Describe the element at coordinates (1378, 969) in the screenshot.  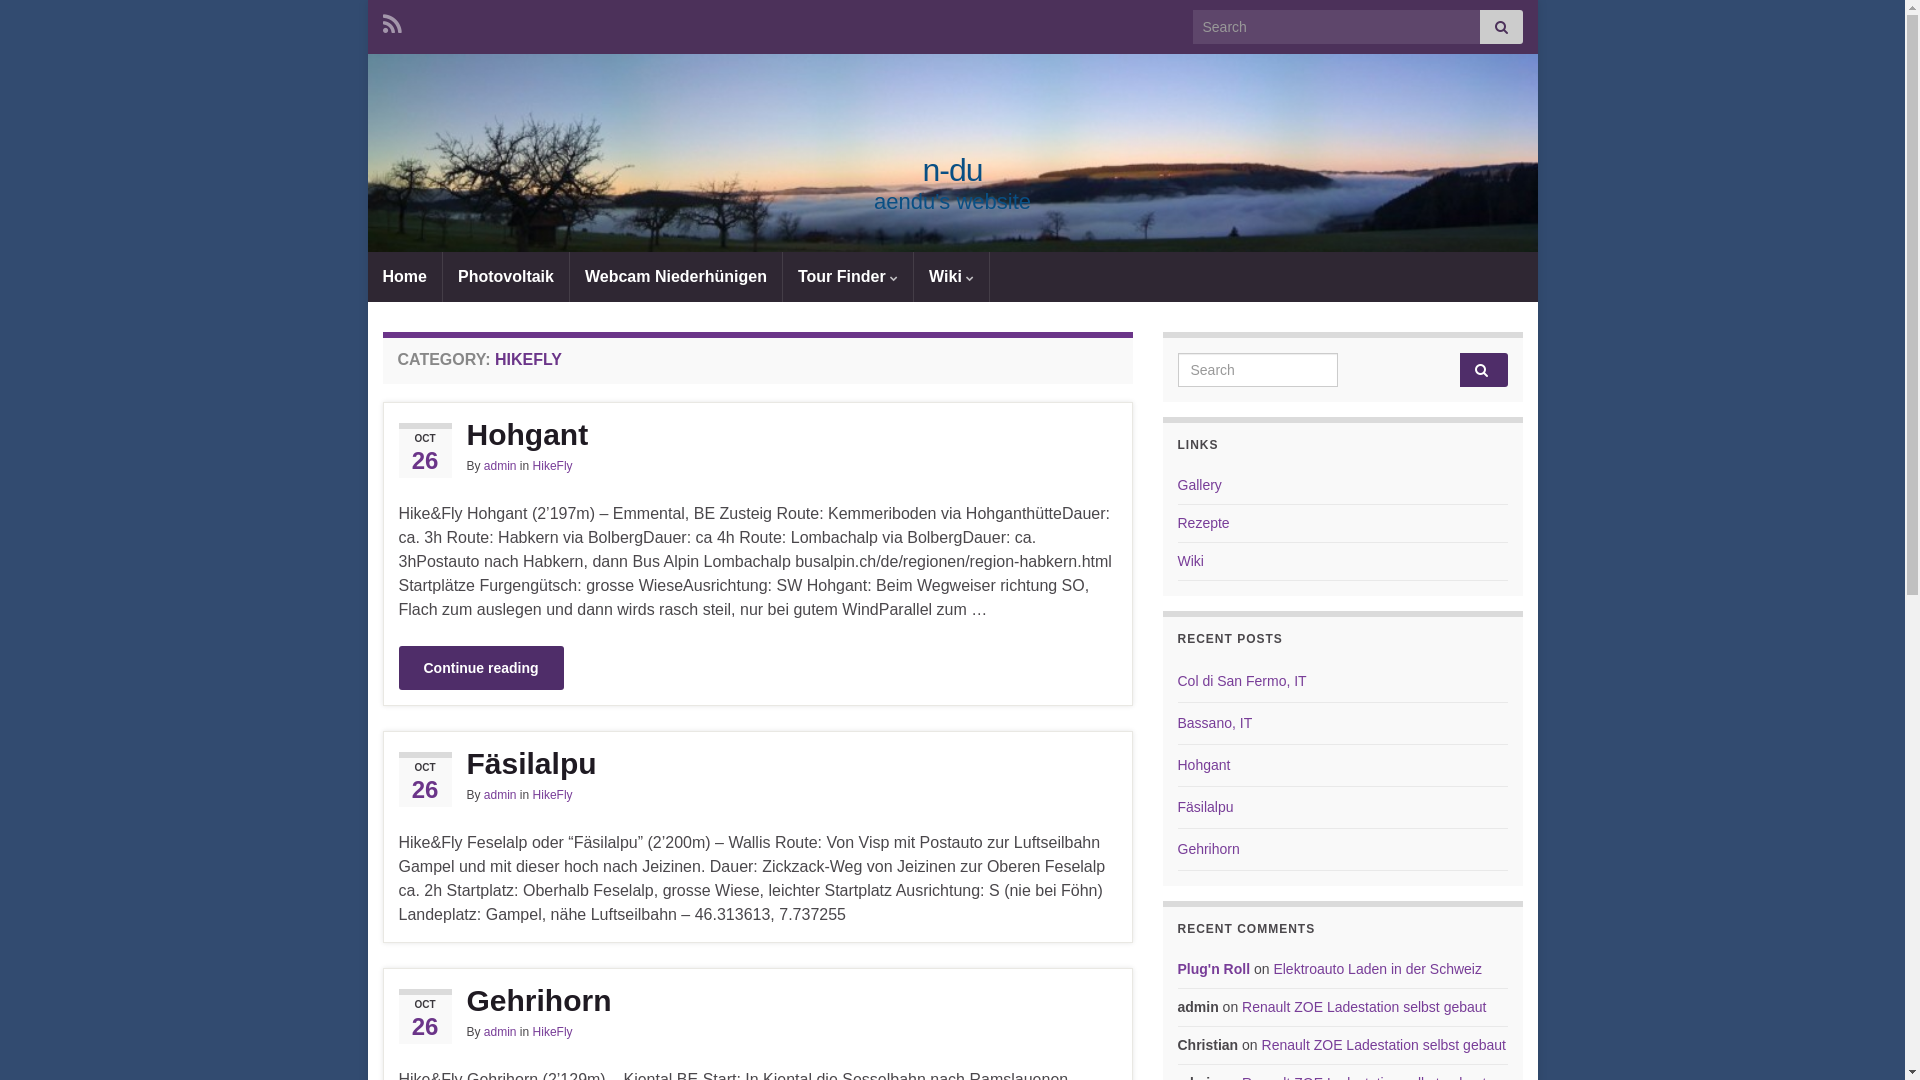
I see `Elektroauto Laden in der Schweiz` at that location.